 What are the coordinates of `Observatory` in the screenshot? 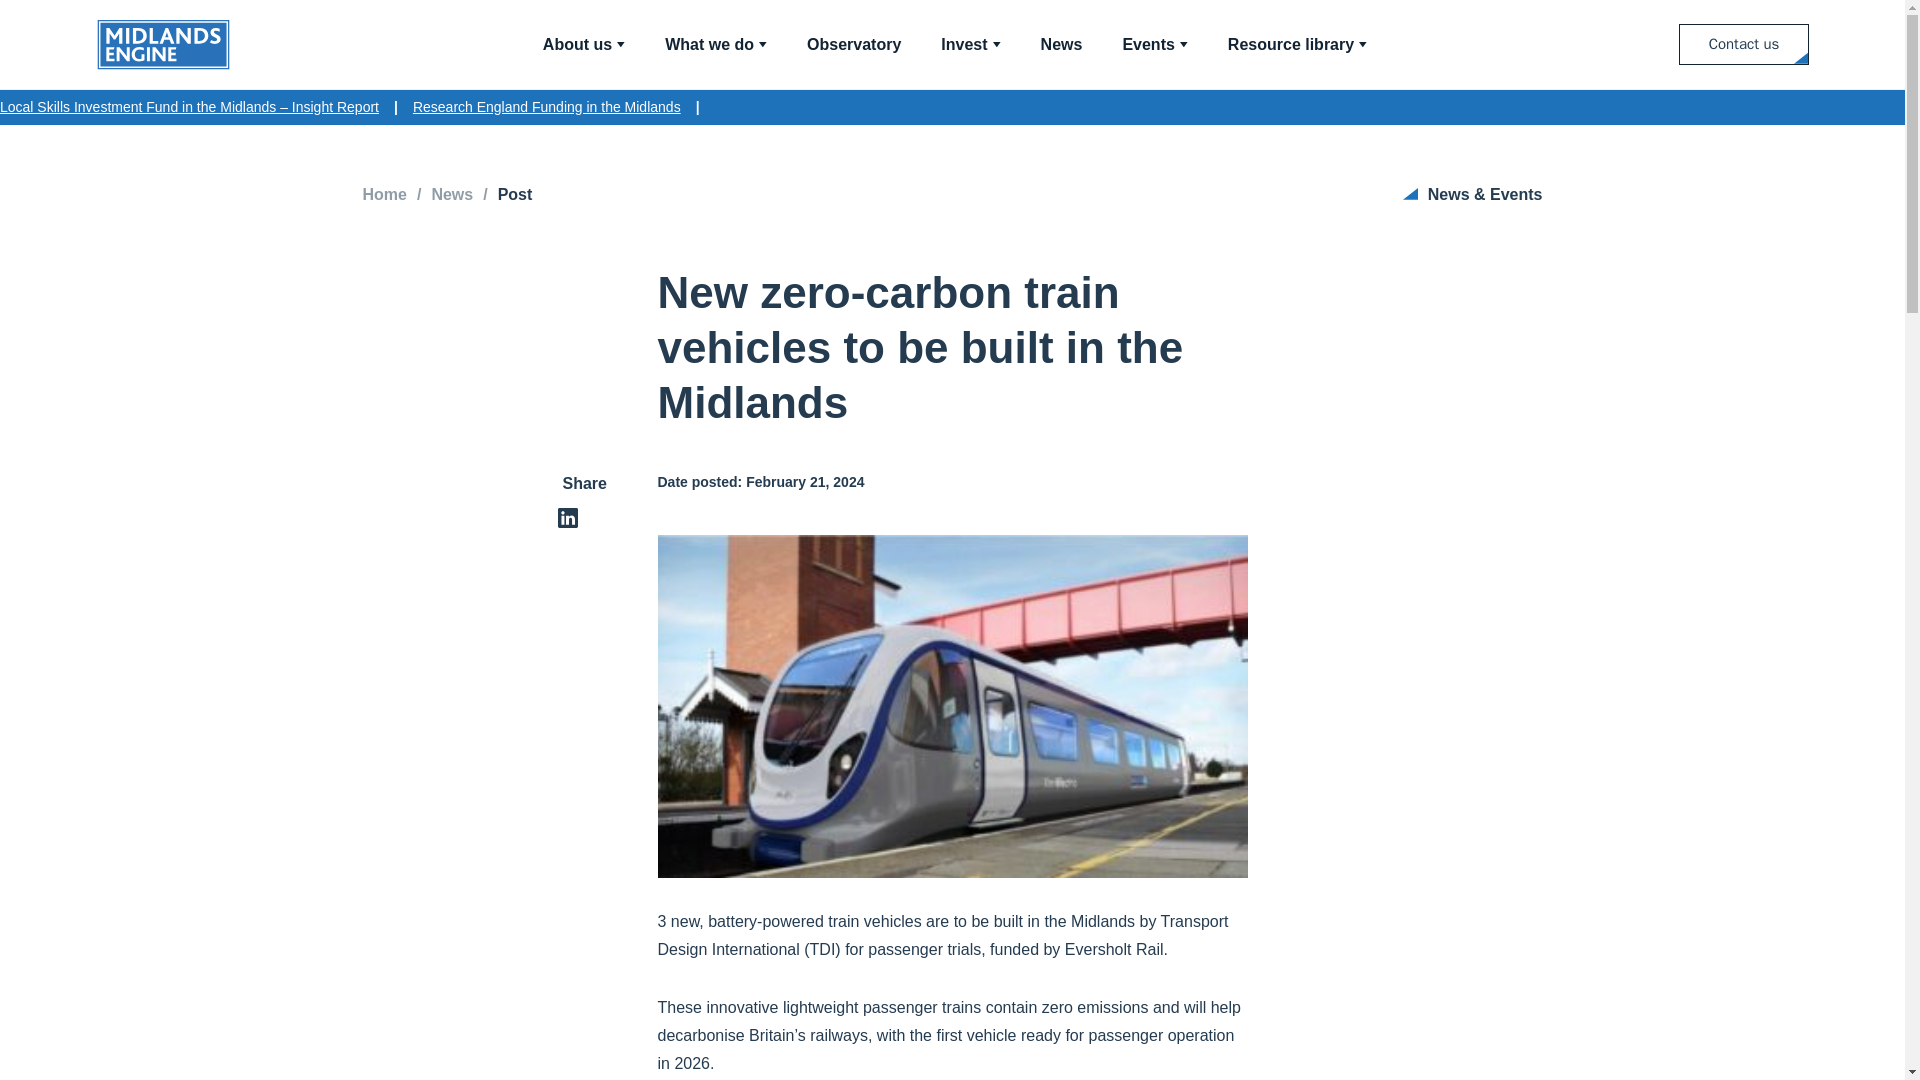 It's located at (853, 44).